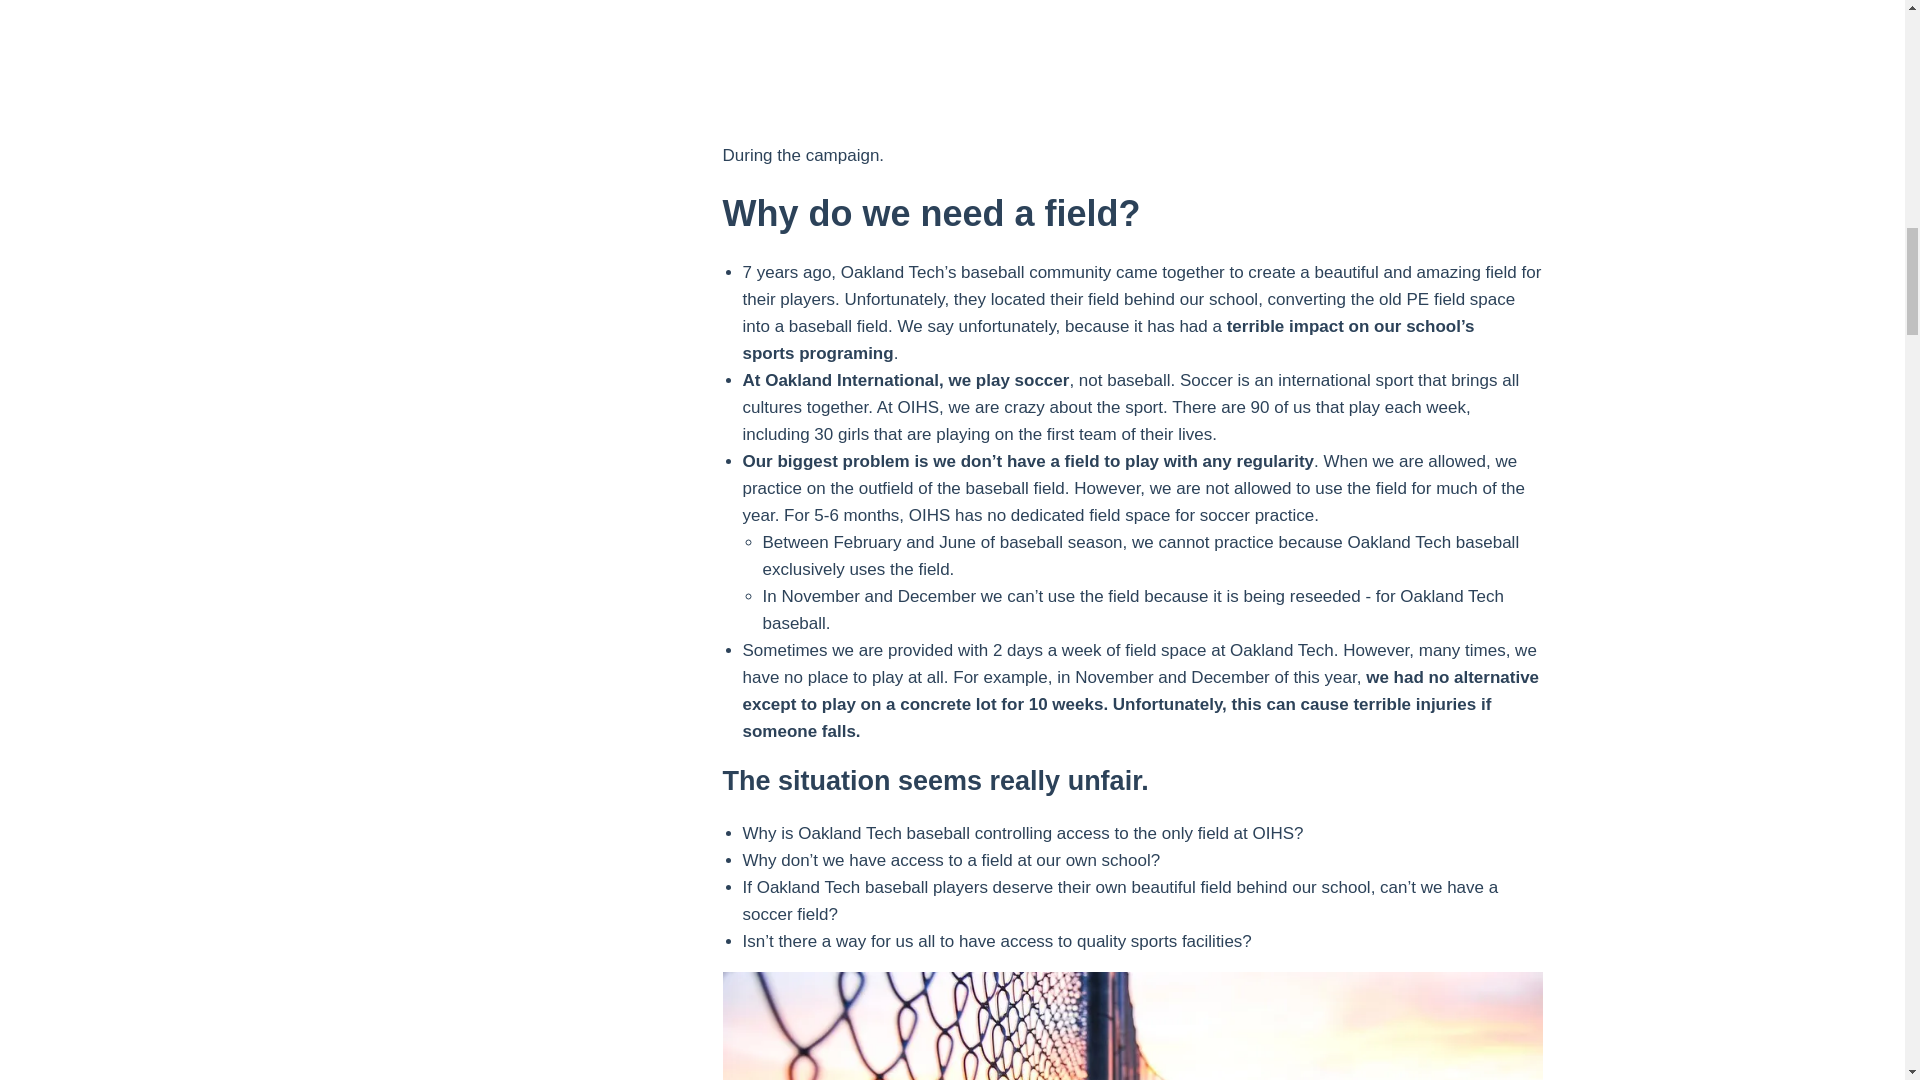  Describe the element at coordinates (1131, 61) in the screenshot. I see `Youtube` at that location.